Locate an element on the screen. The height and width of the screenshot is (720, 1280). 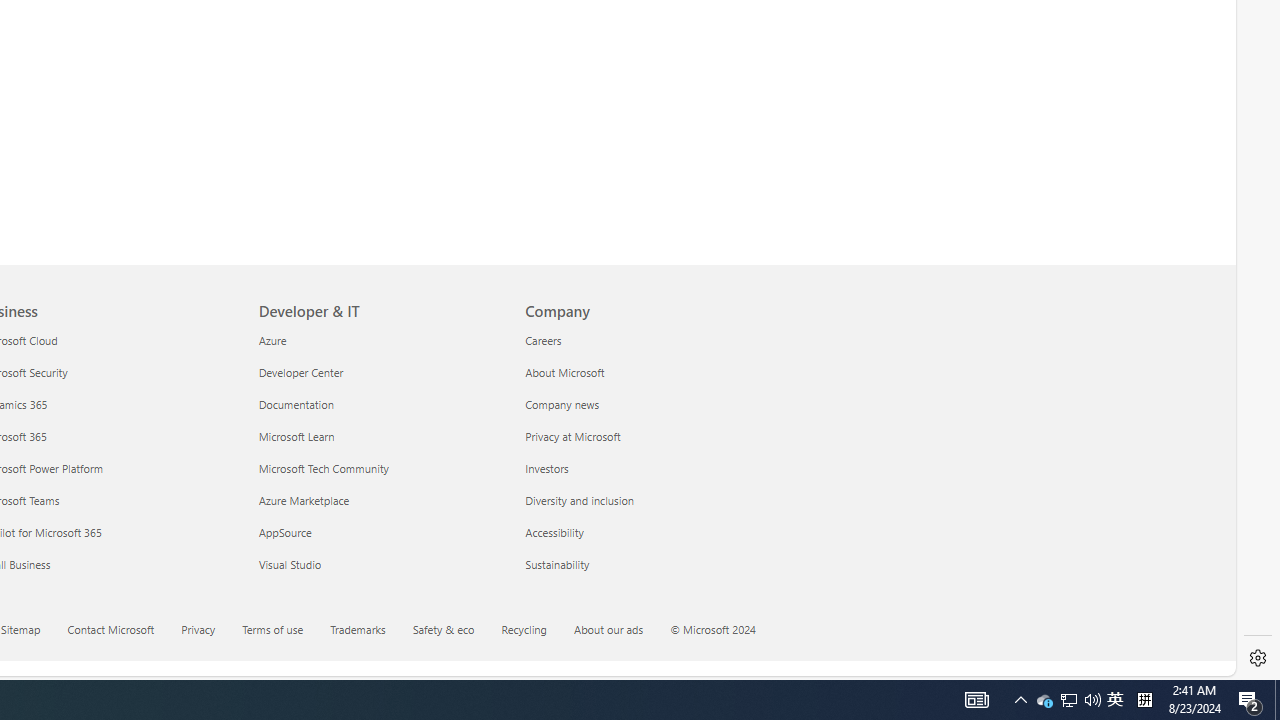
AppSource is located at coordinates (380, 532).